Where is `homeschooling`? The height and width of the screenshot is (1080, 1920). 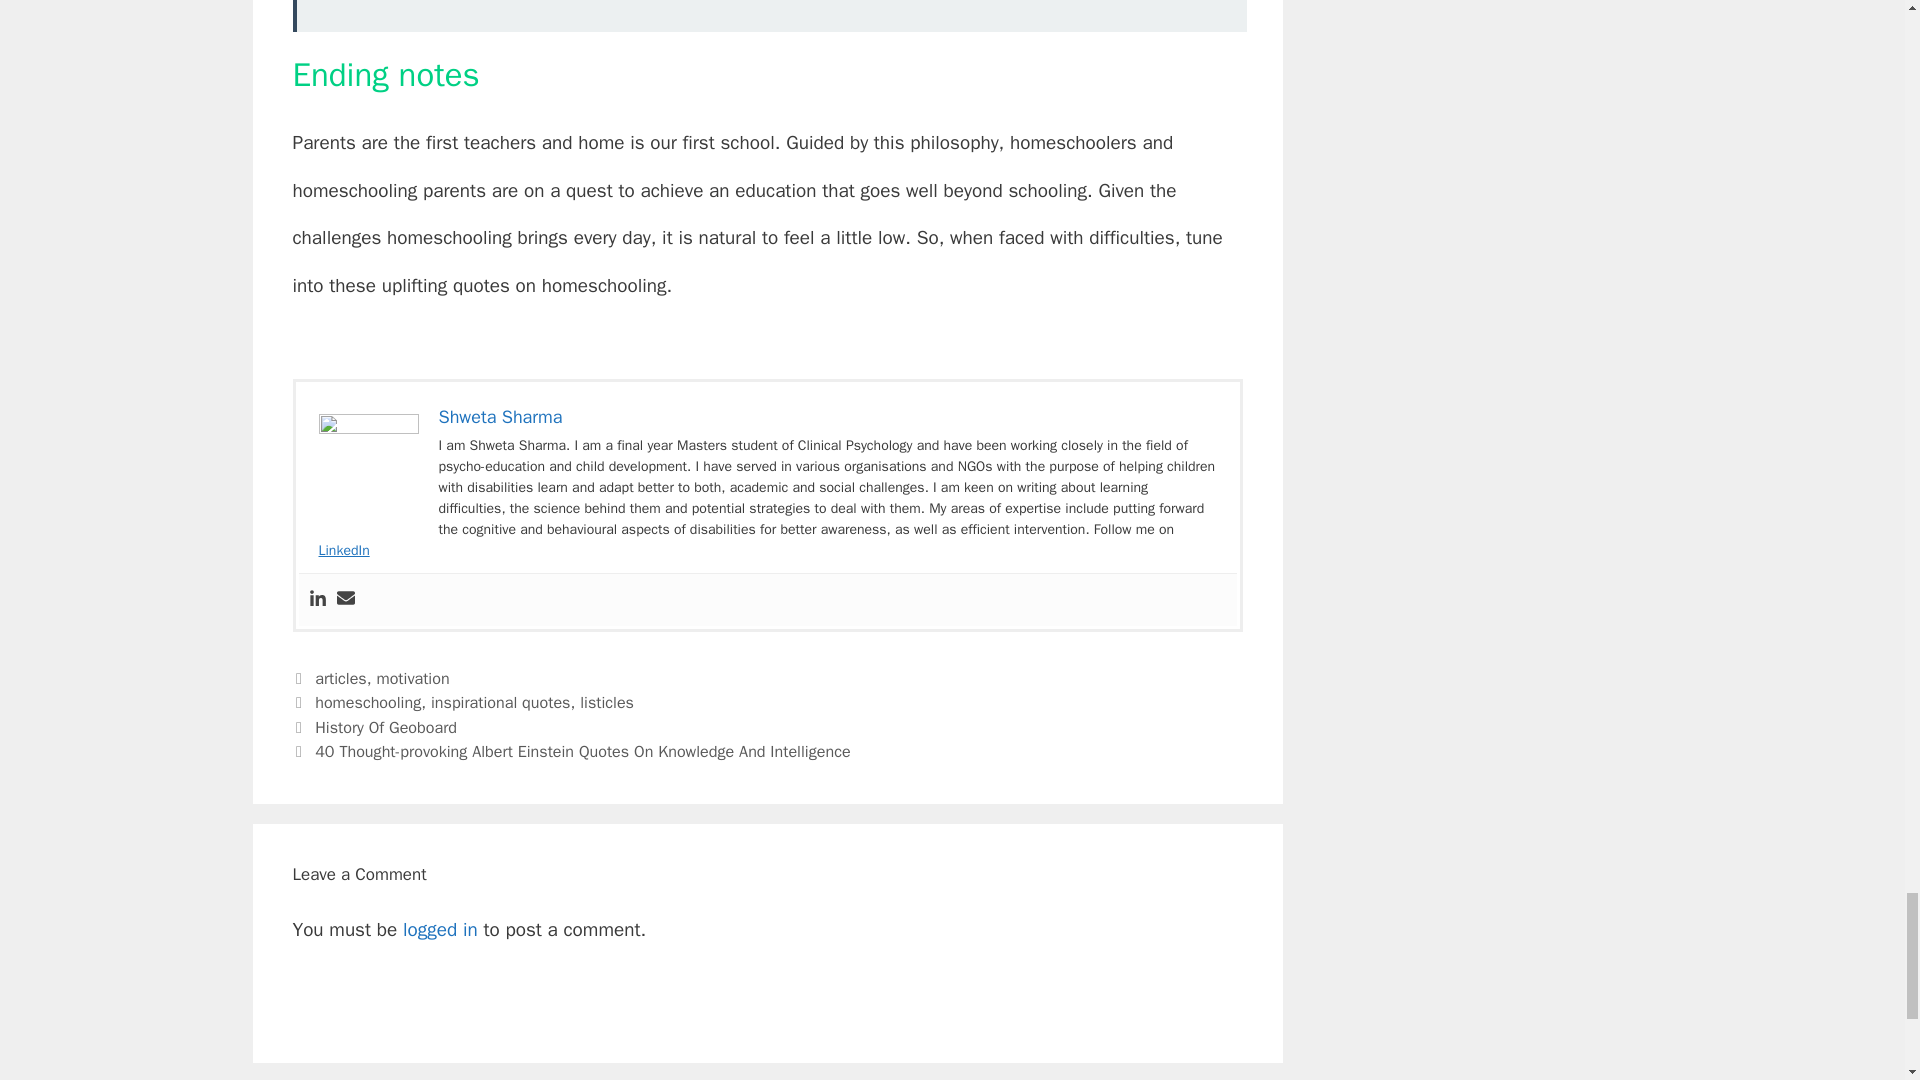 homeschooling is located at coordinates (367, 702).